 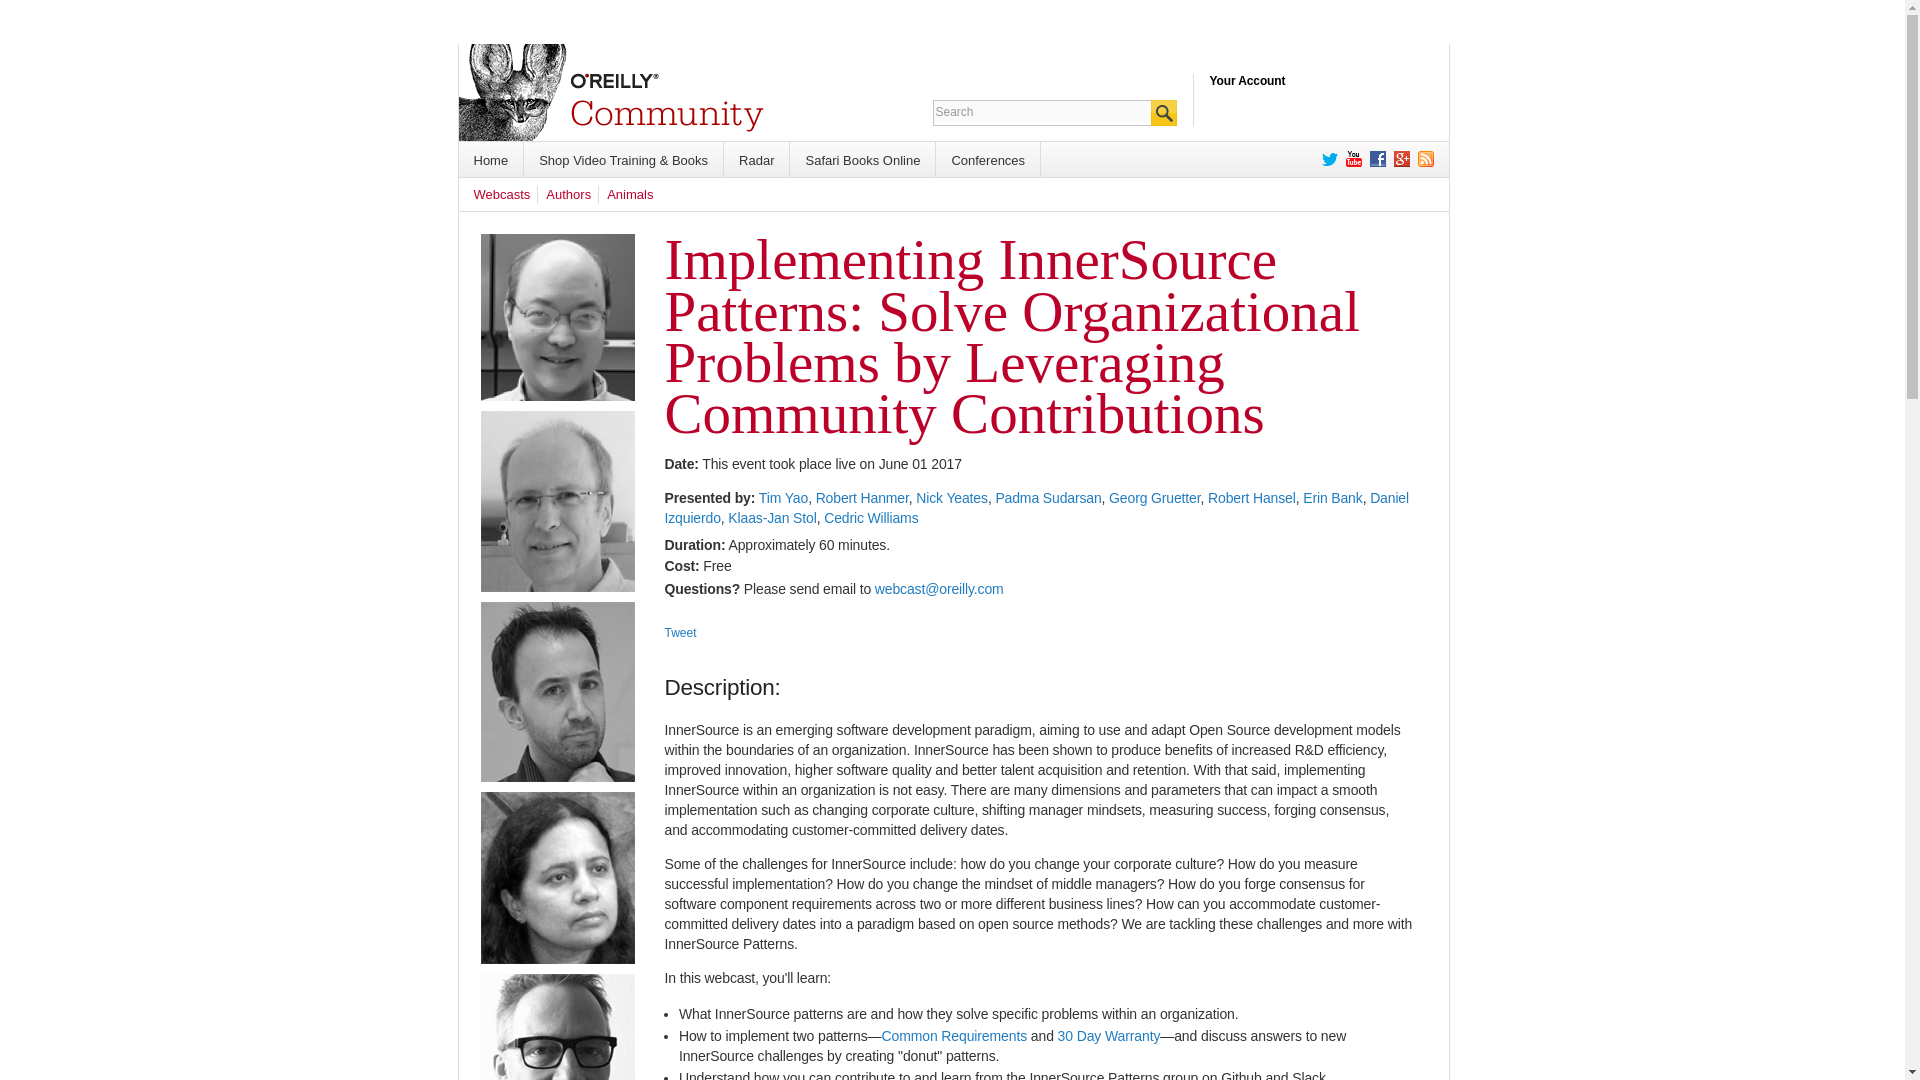 I want to click on O'Reilly on YouTube, so click(x=1350, y=159).